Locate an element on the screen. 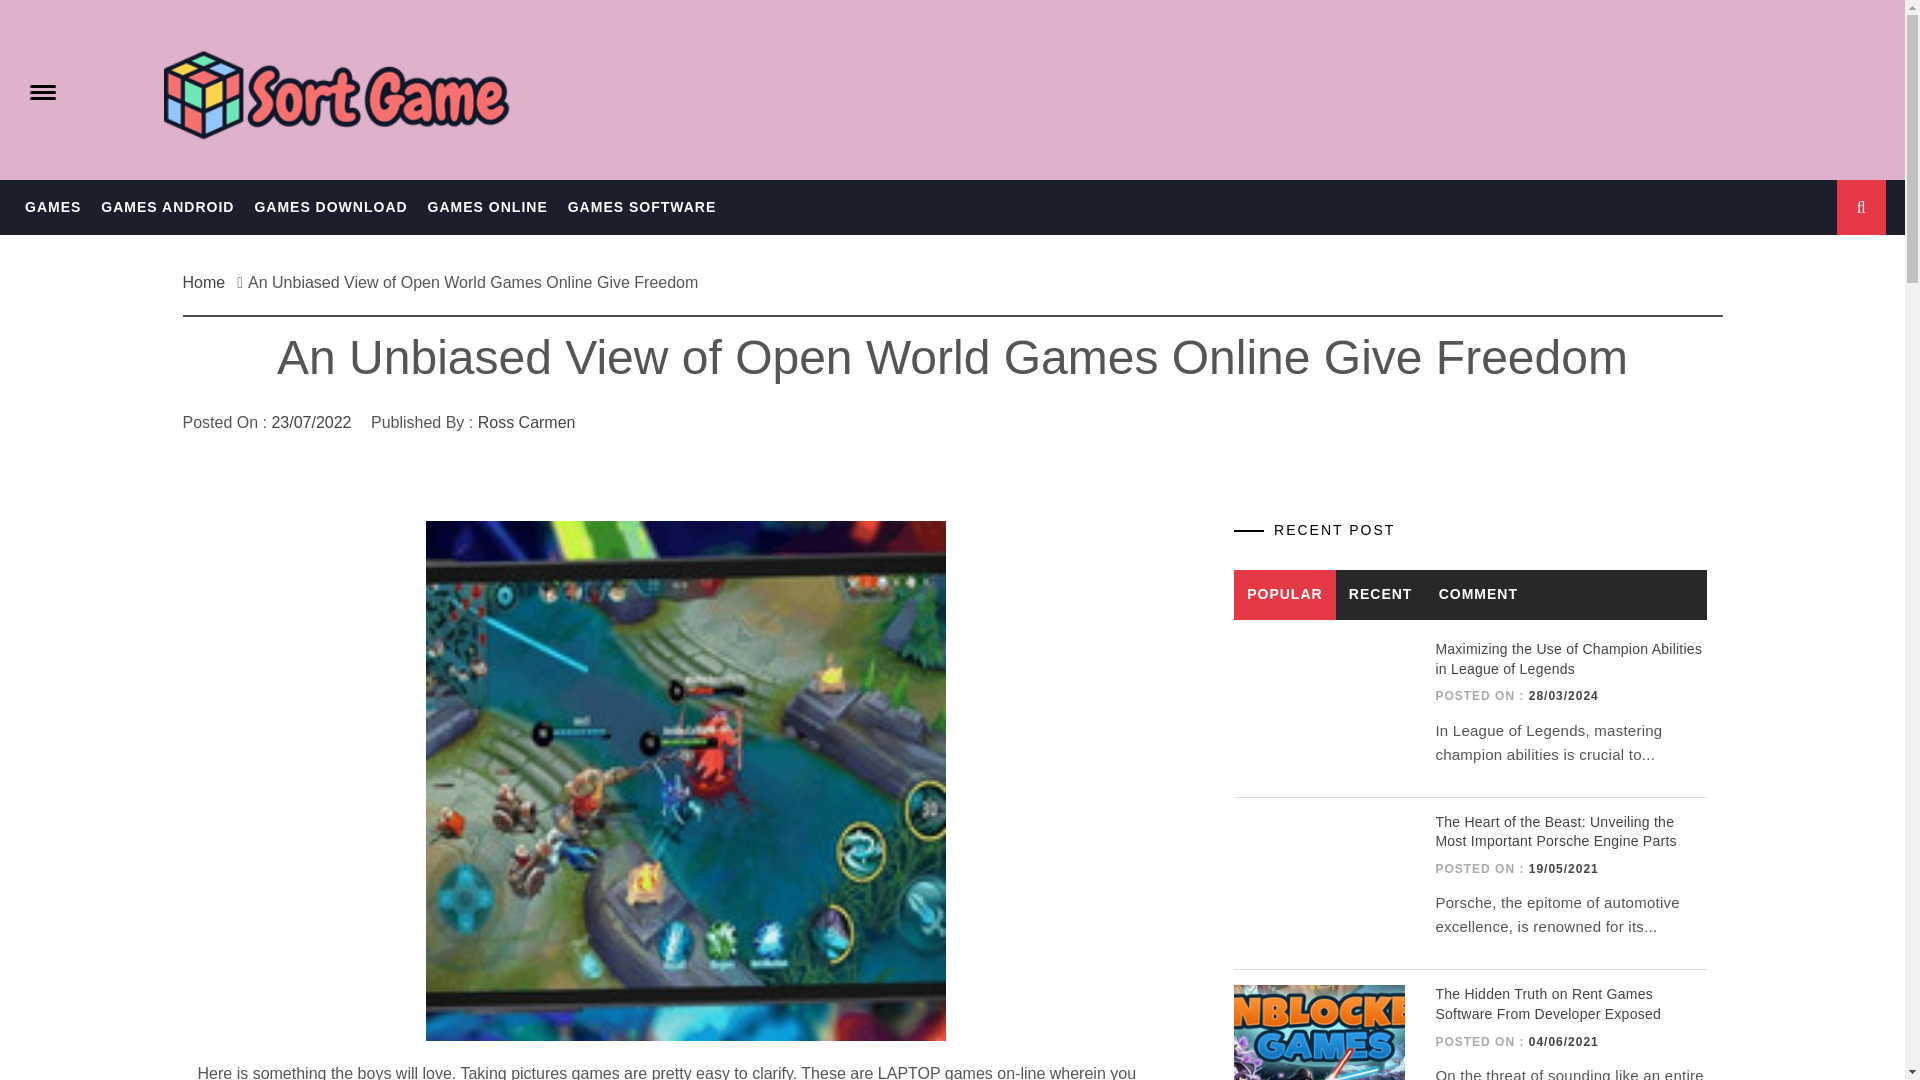 The width and height of the screenshot is (1920, 1080). GAMES ANDROID is located at coordinates (166, 208).